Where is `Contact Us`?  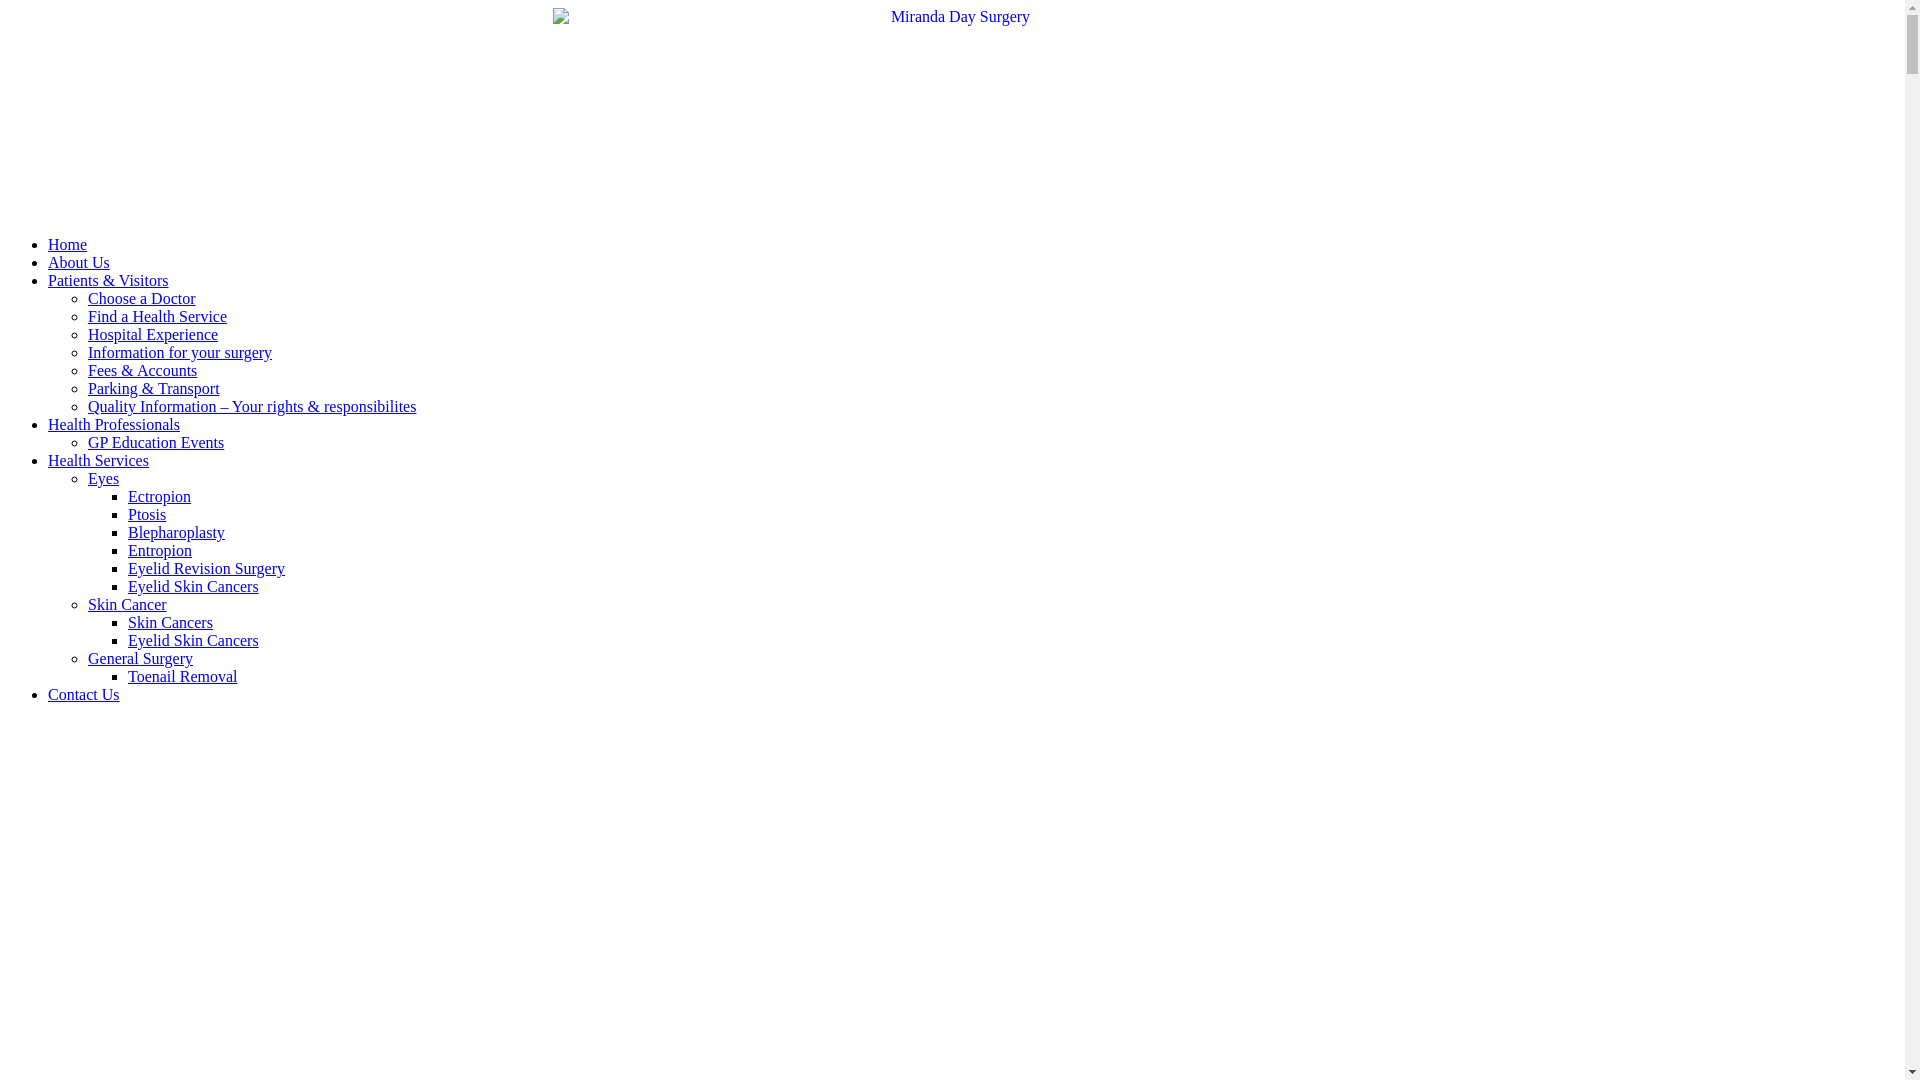
Contact Us is located at coordinates (84, 694).